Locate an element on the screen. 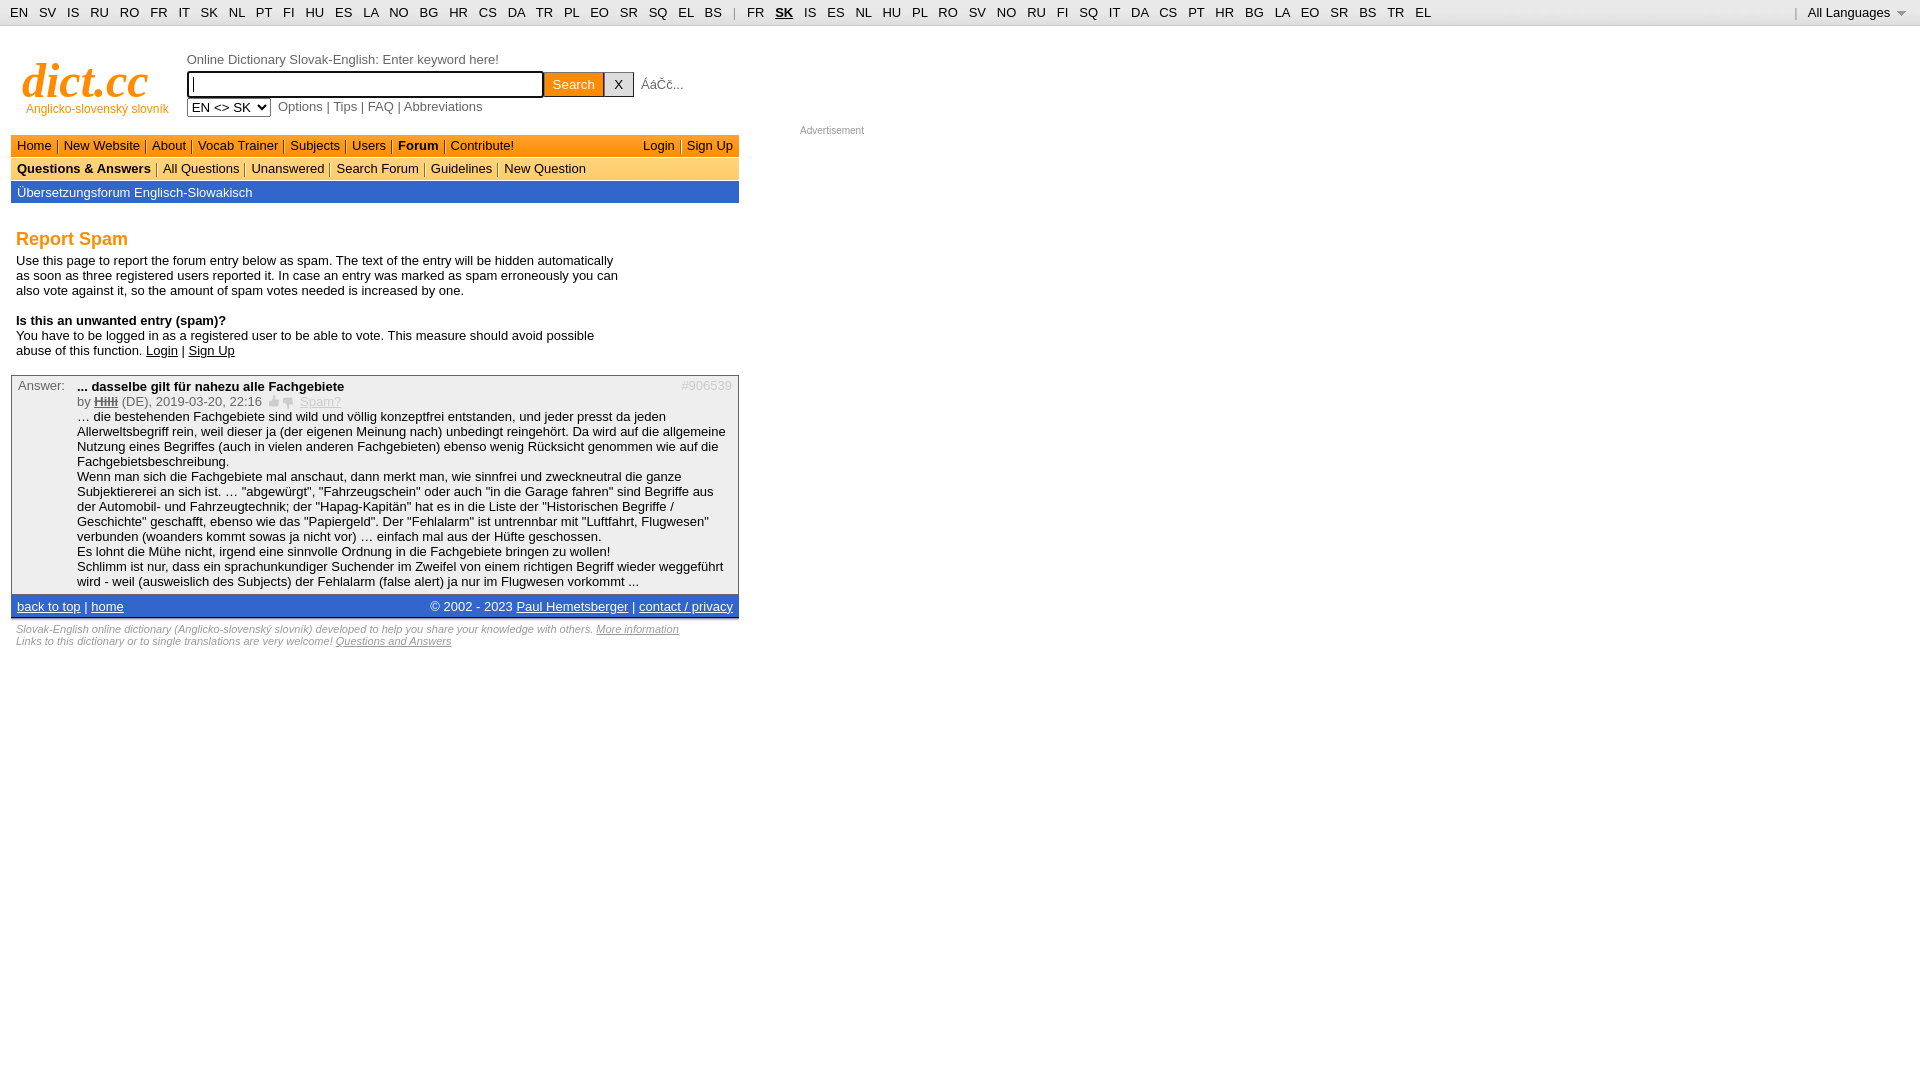  RU is located at coordinates (1036, 12).